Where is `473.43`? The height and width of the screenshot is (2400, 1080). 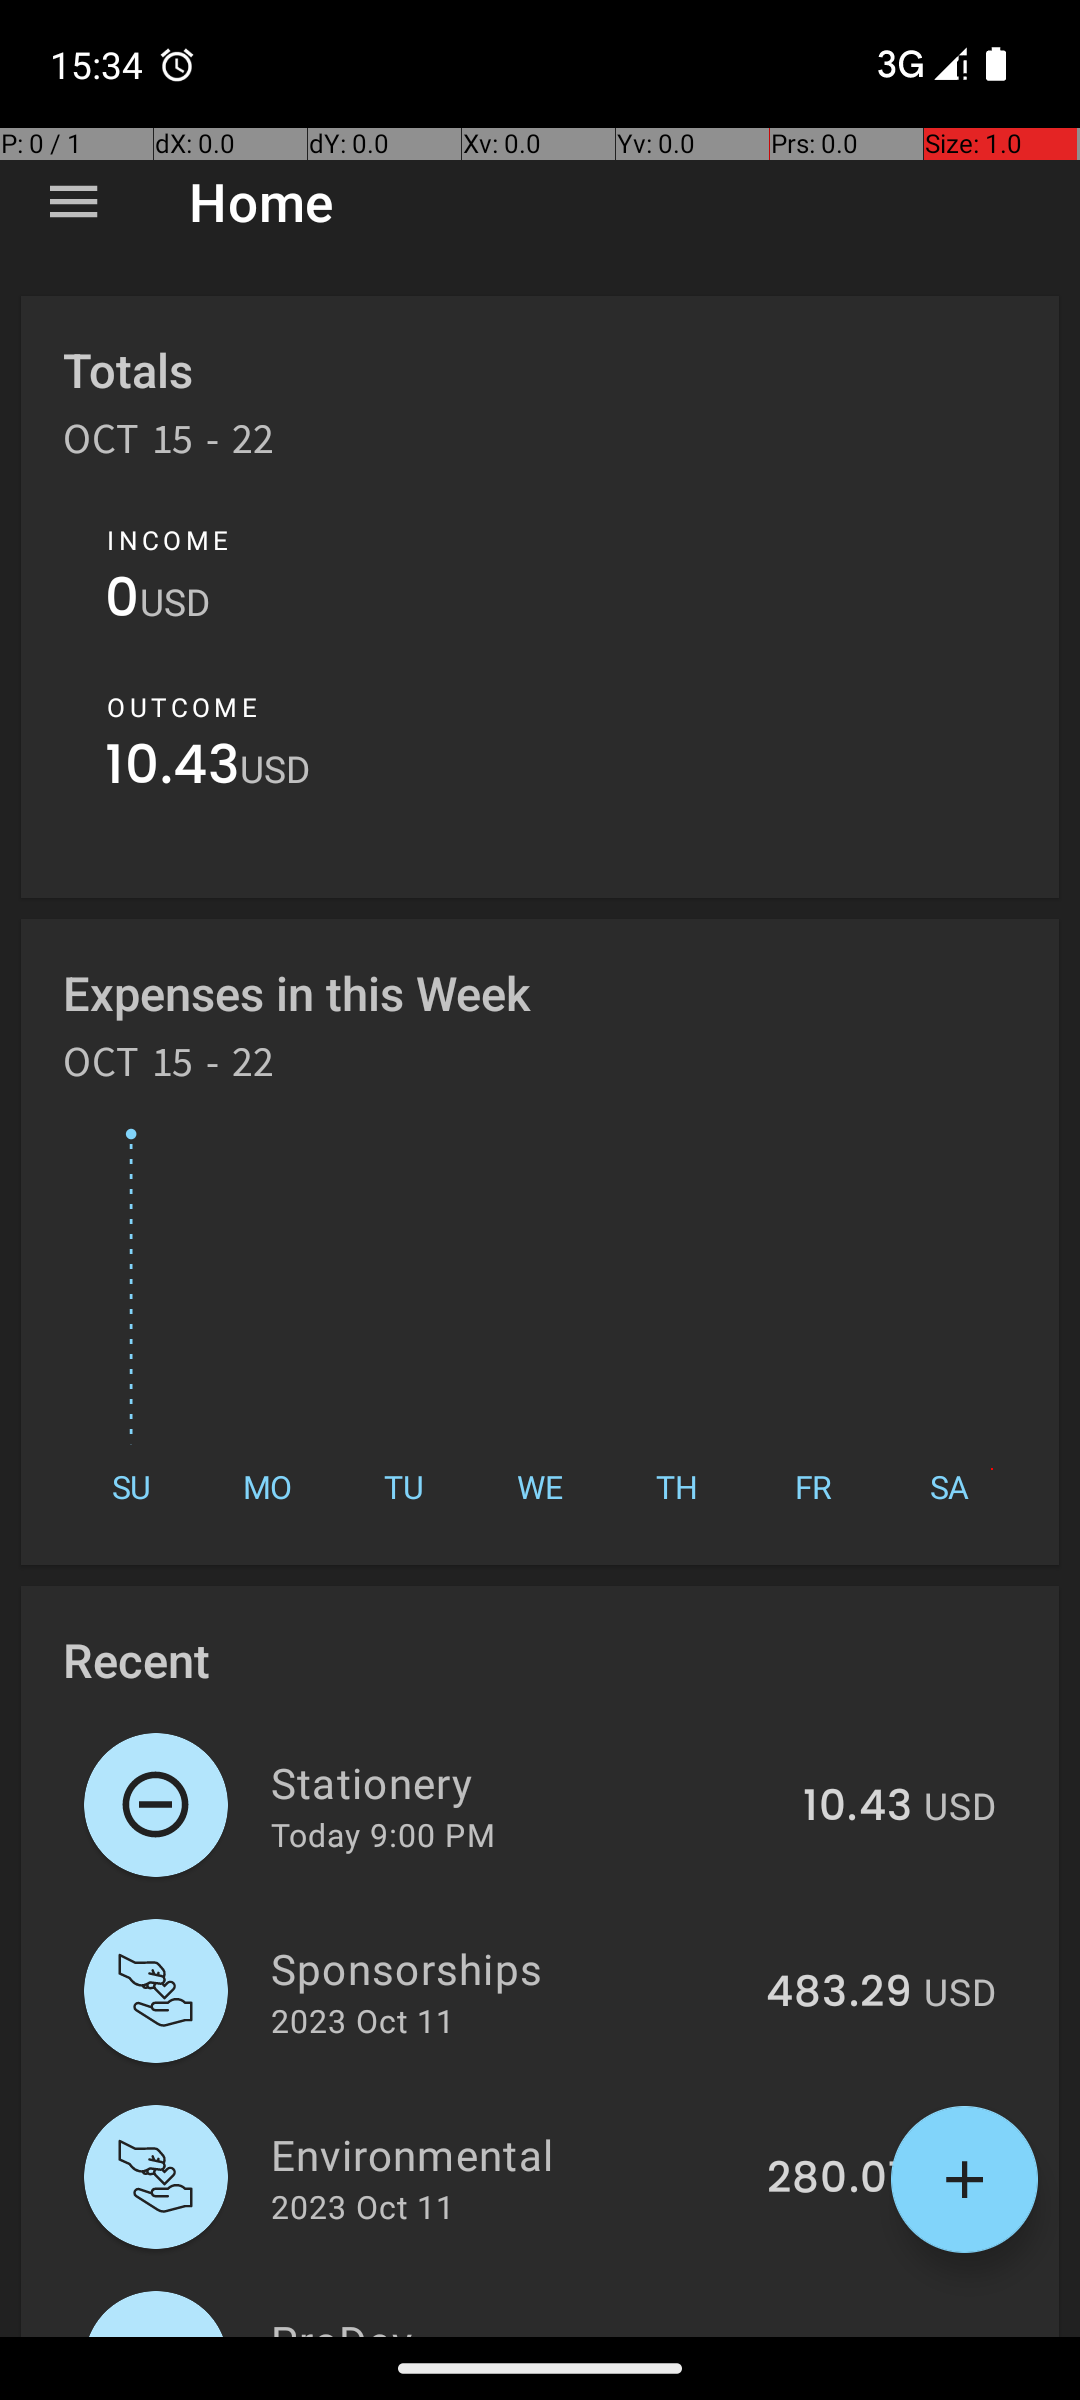 473.43 is located at coordinates (840, 2334).